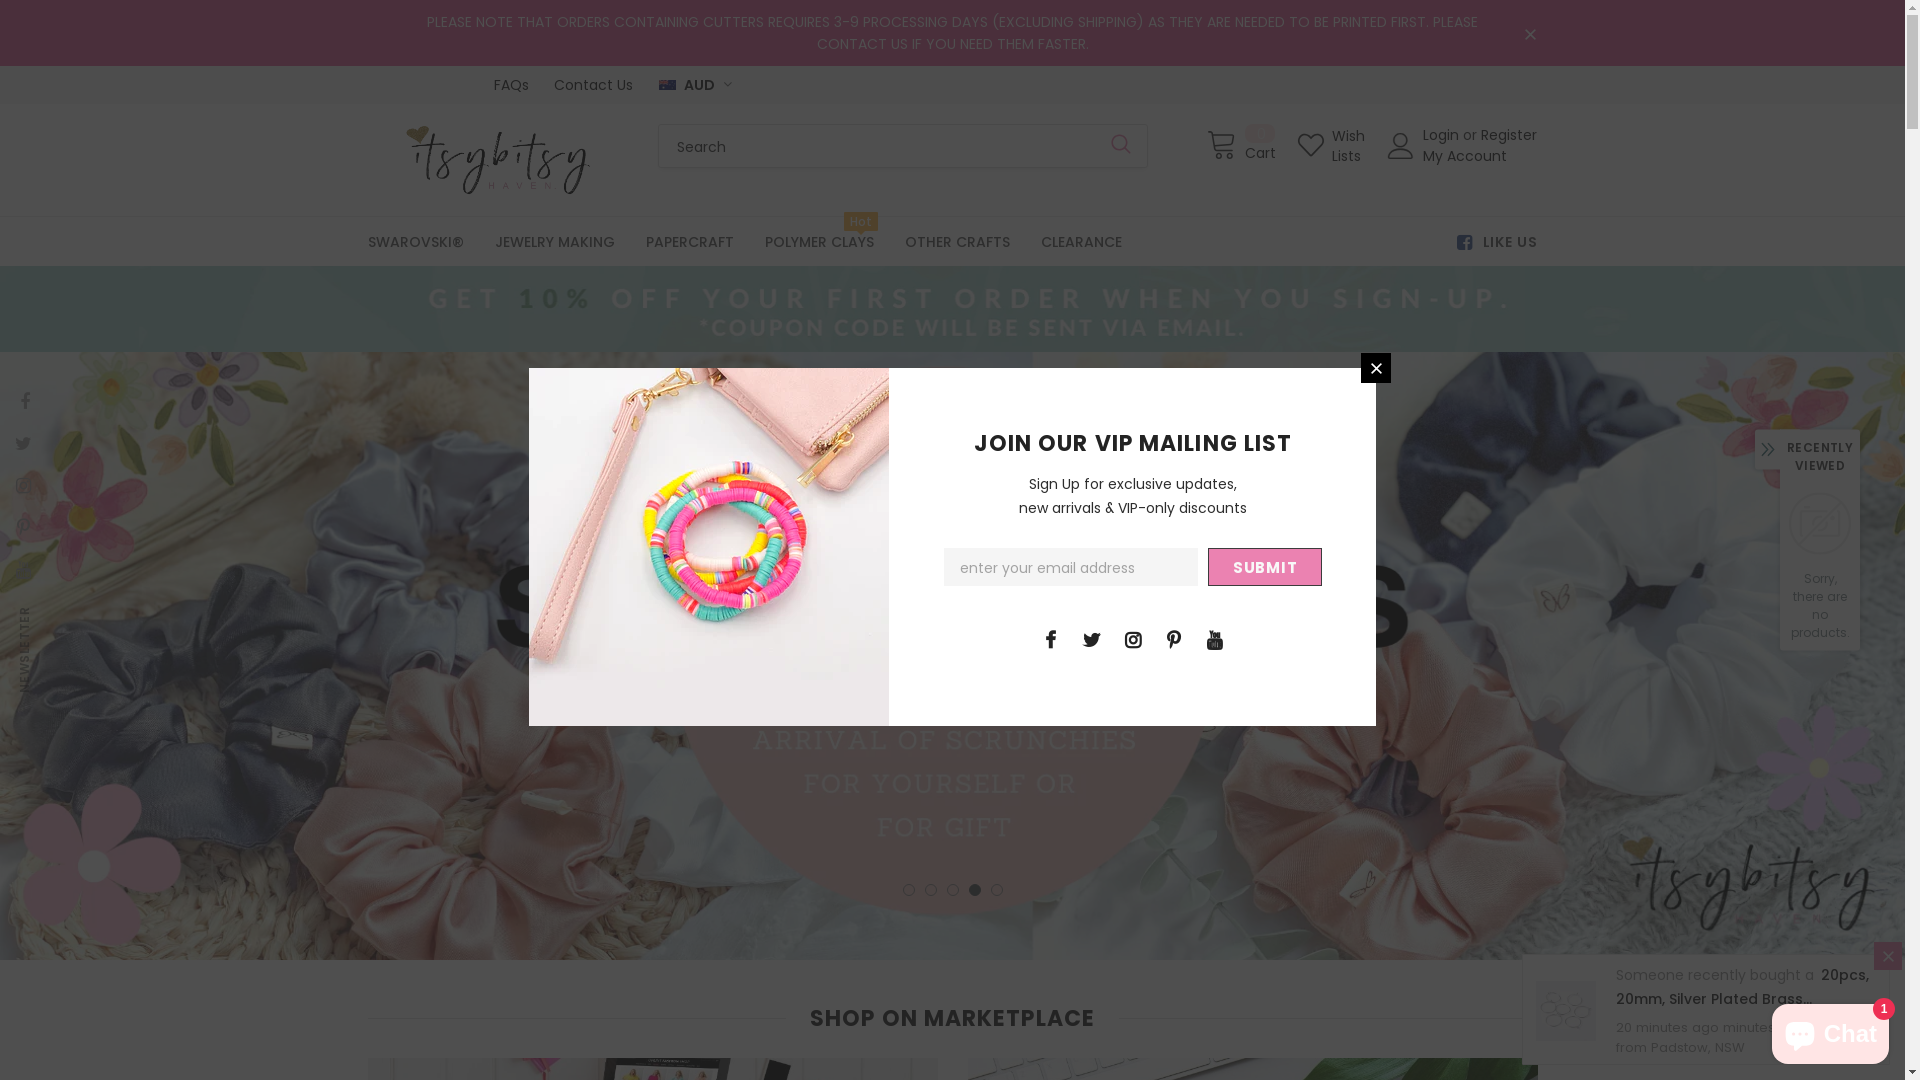 The width and height of the screenshot is (1920, 1080). What do you see at coordinates (1376, 368) in the screenshot?
I see `Close` at bounding box center [1376, 368].